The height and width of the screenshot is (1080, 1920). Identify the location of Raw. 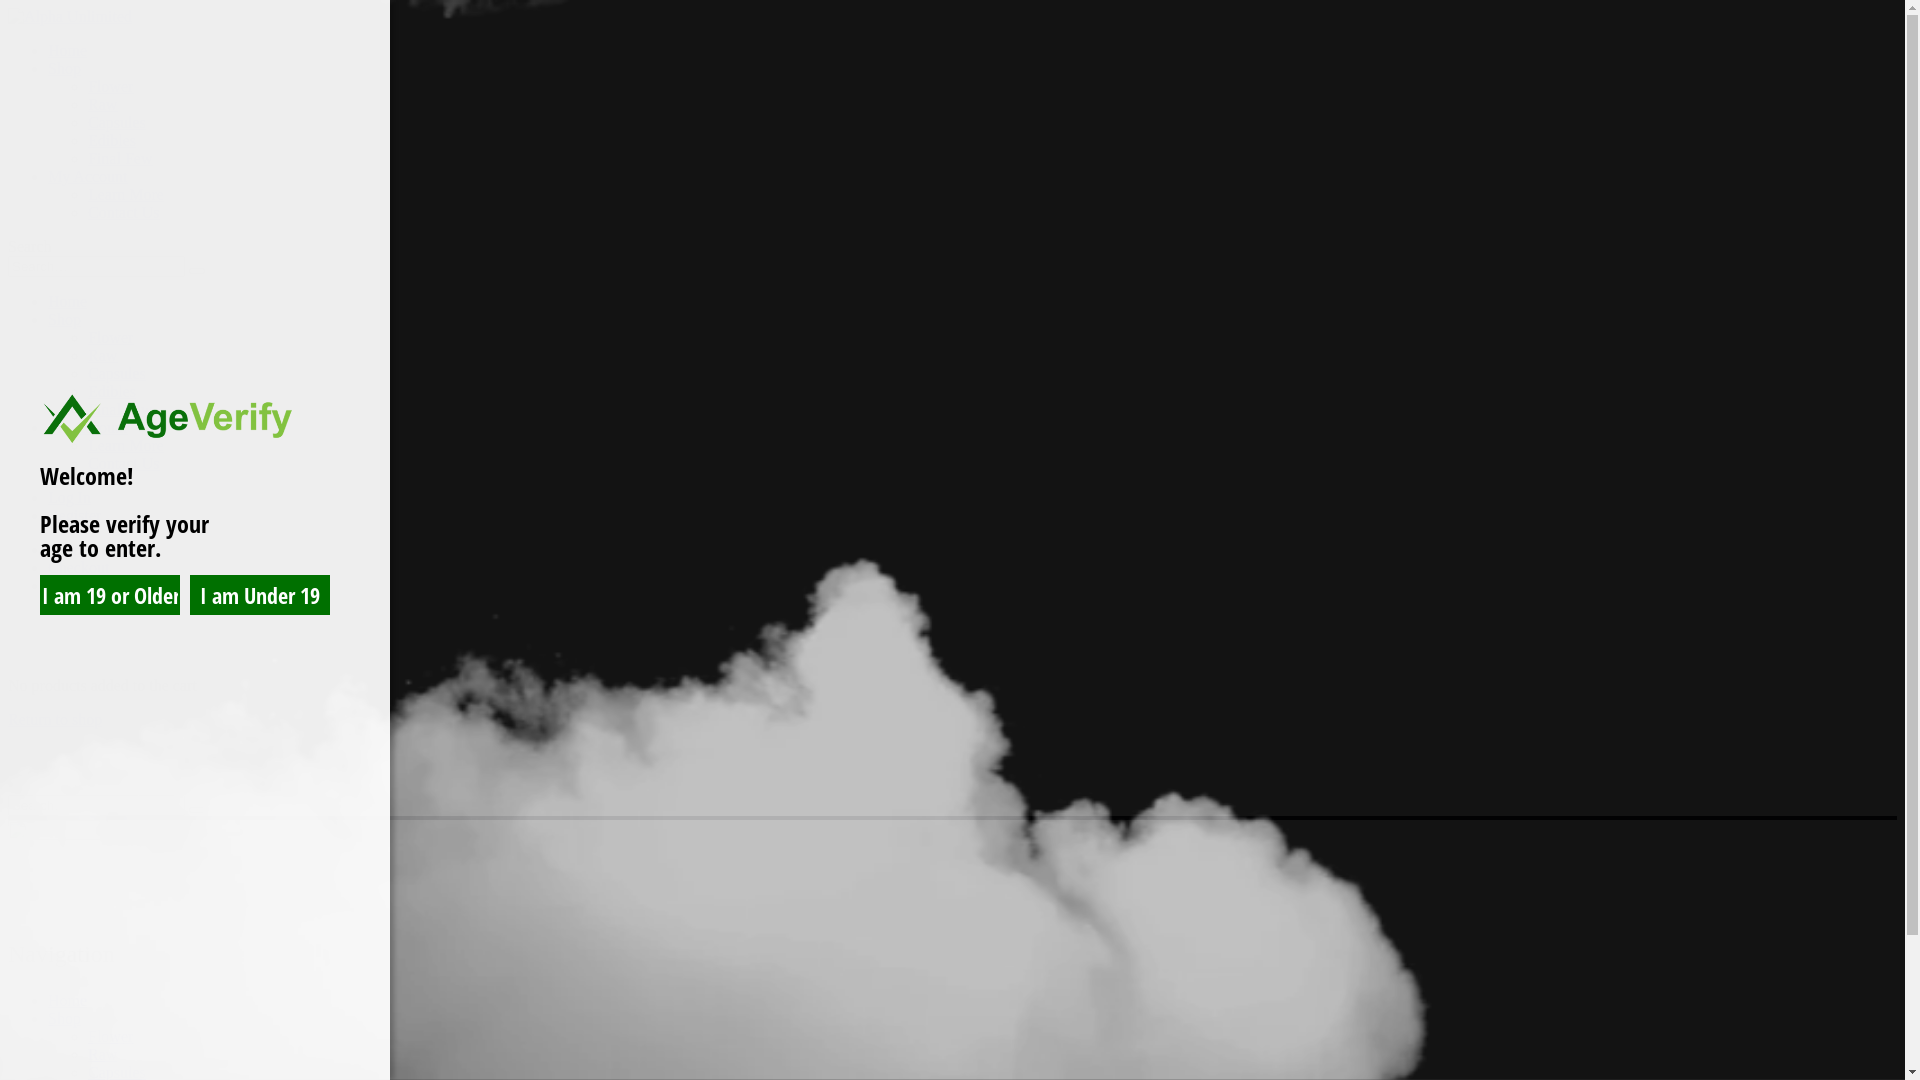
(102, 356).